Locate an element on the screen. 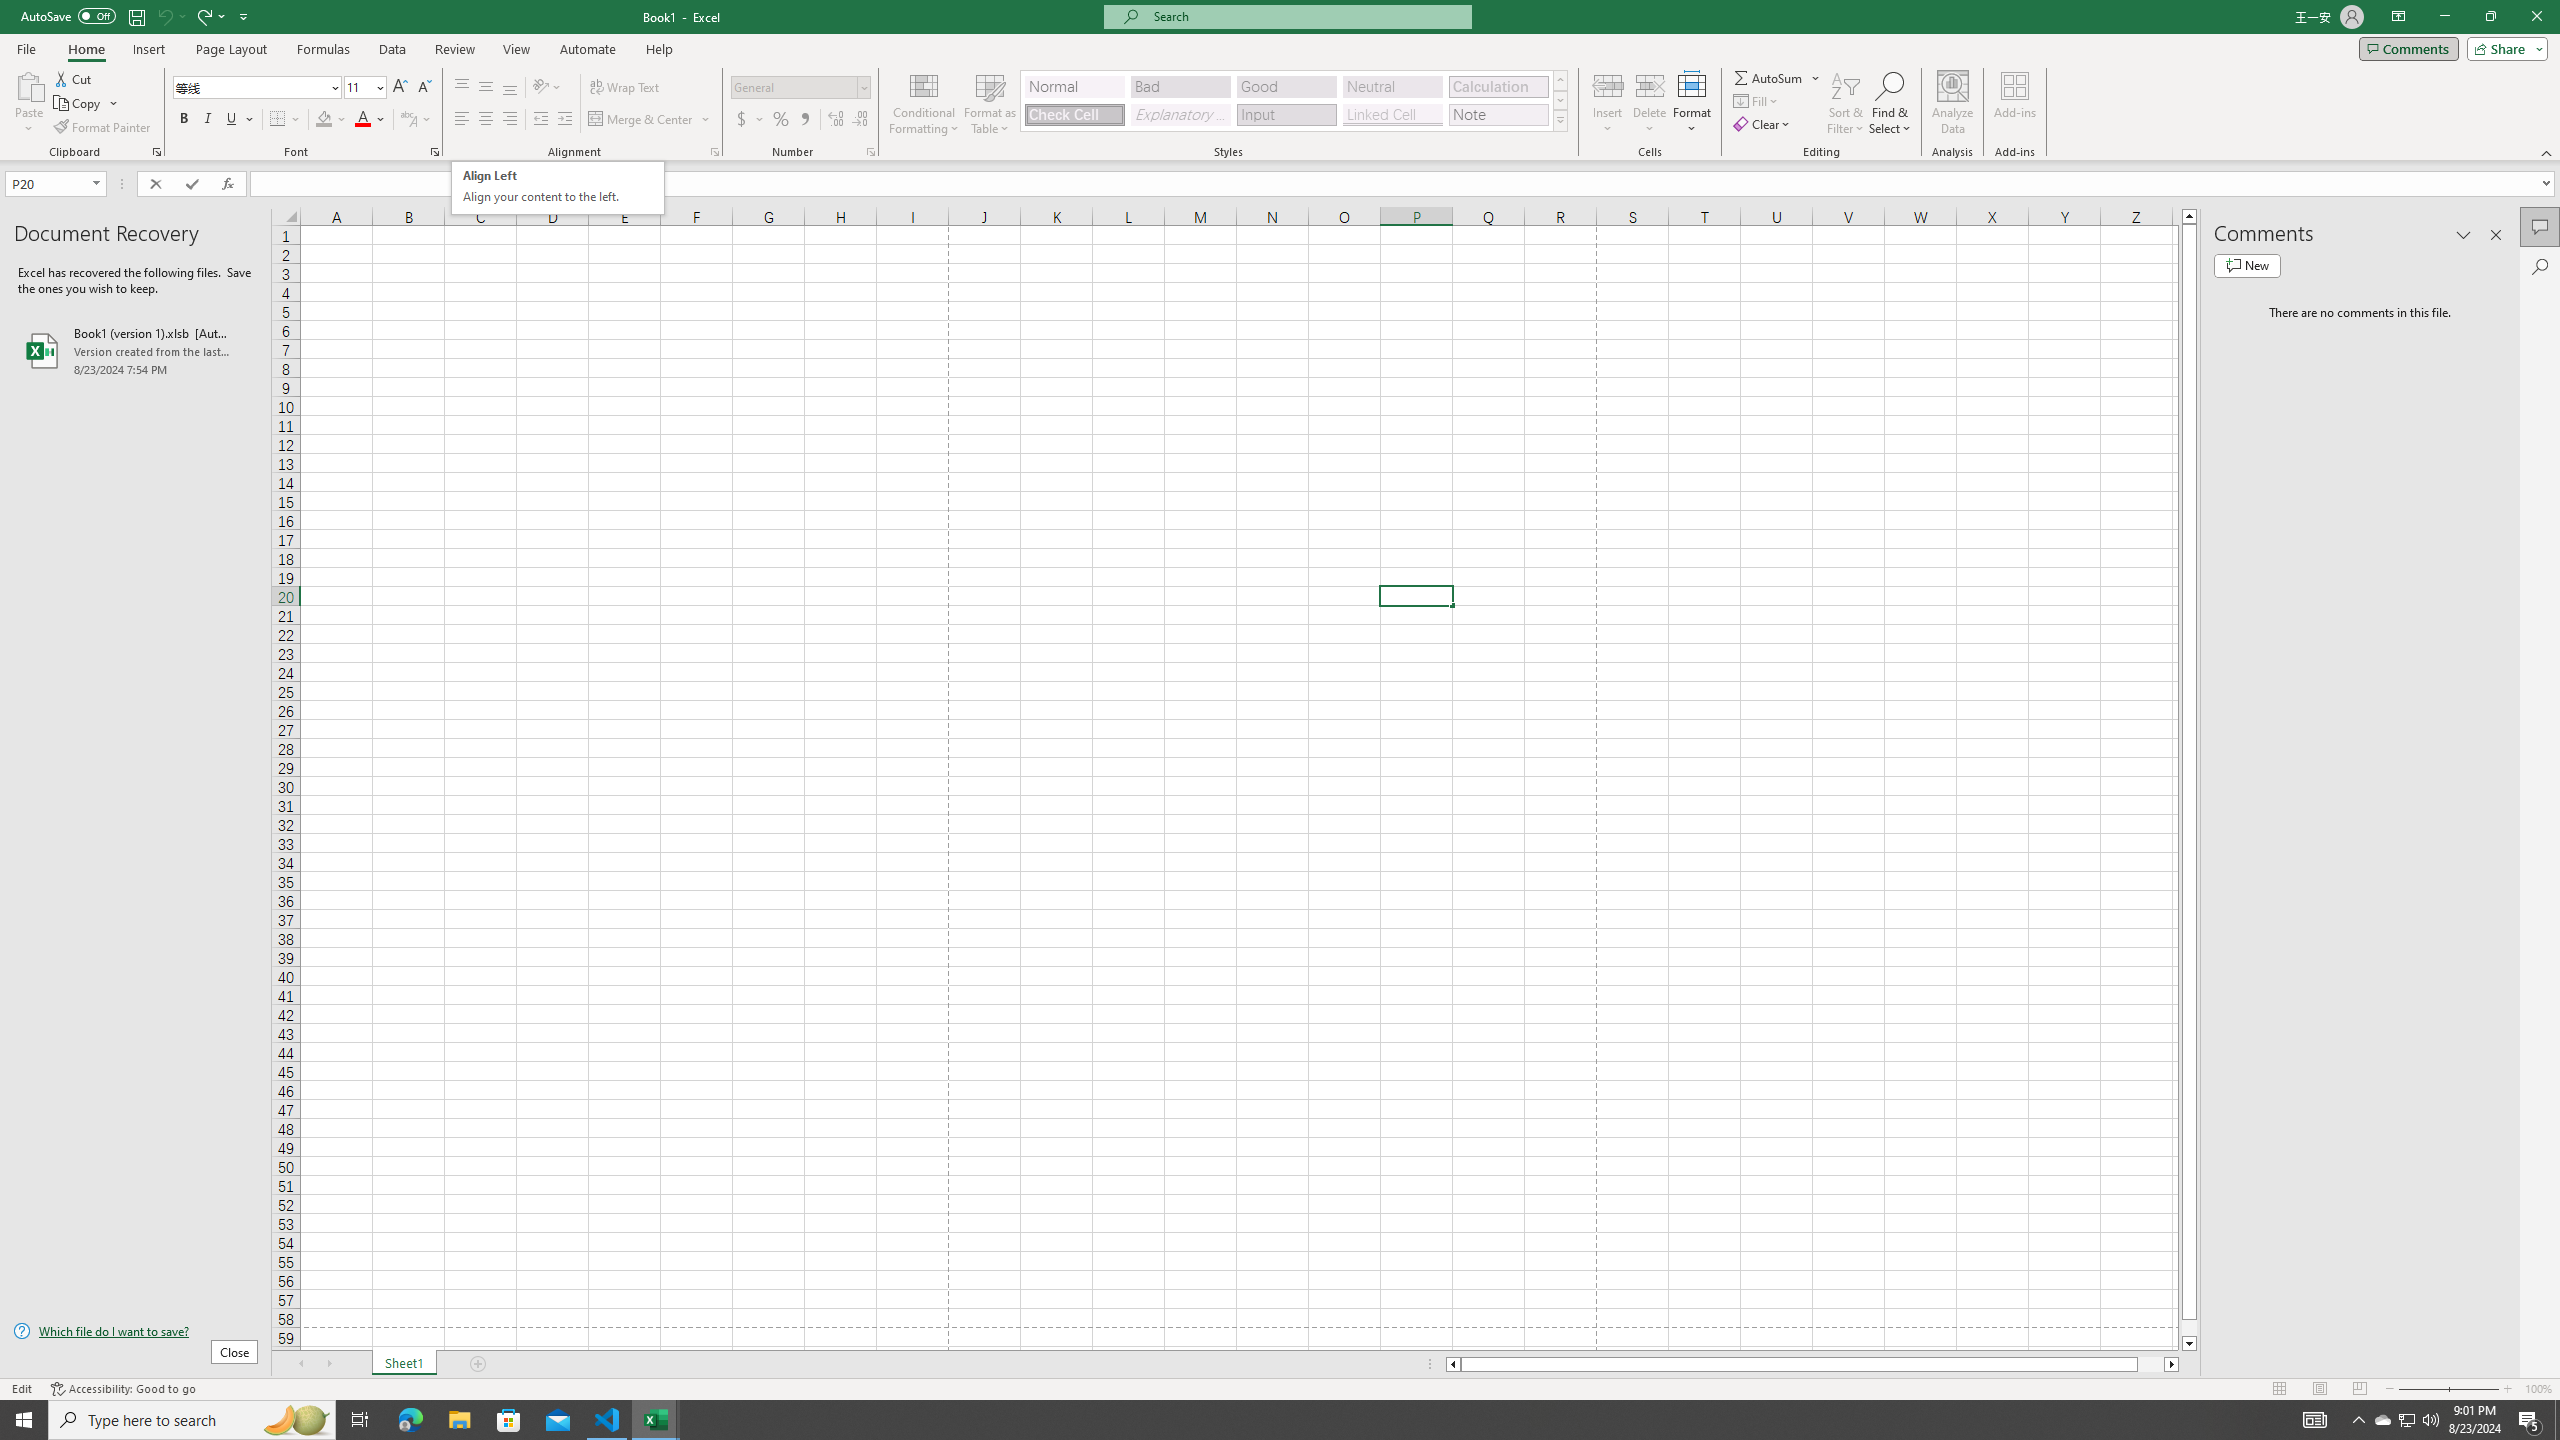 The height and width of the screenshot is (1440, 2560). Number Format is located at coordinates (794, 86).